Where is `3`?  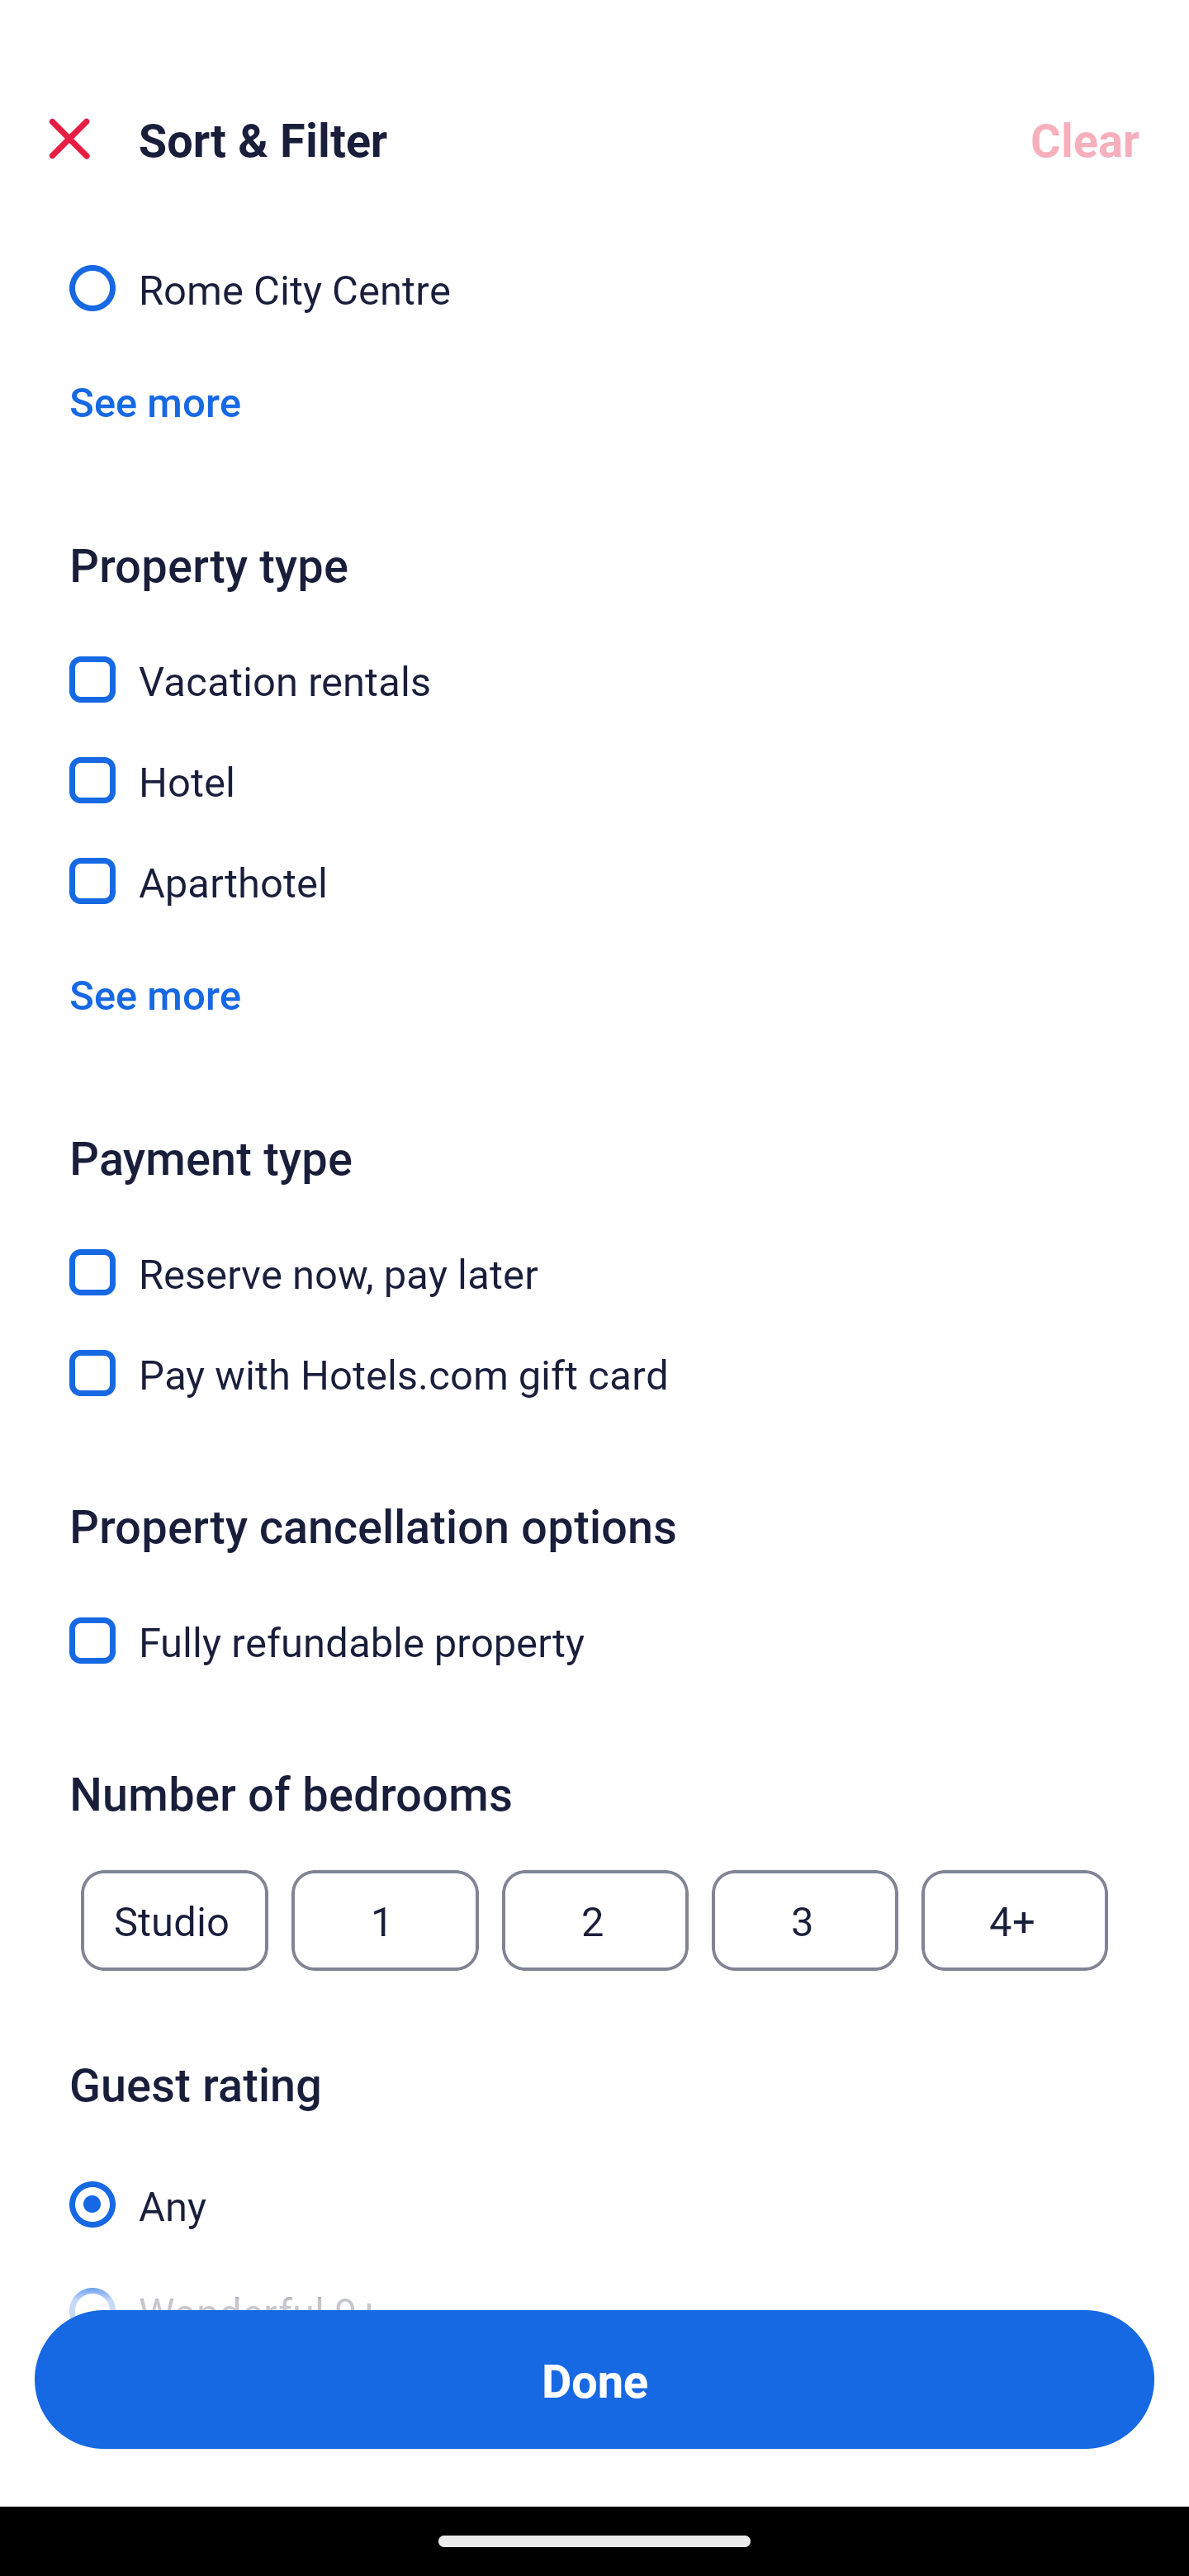
3 is located at coordinates (805, 1920).